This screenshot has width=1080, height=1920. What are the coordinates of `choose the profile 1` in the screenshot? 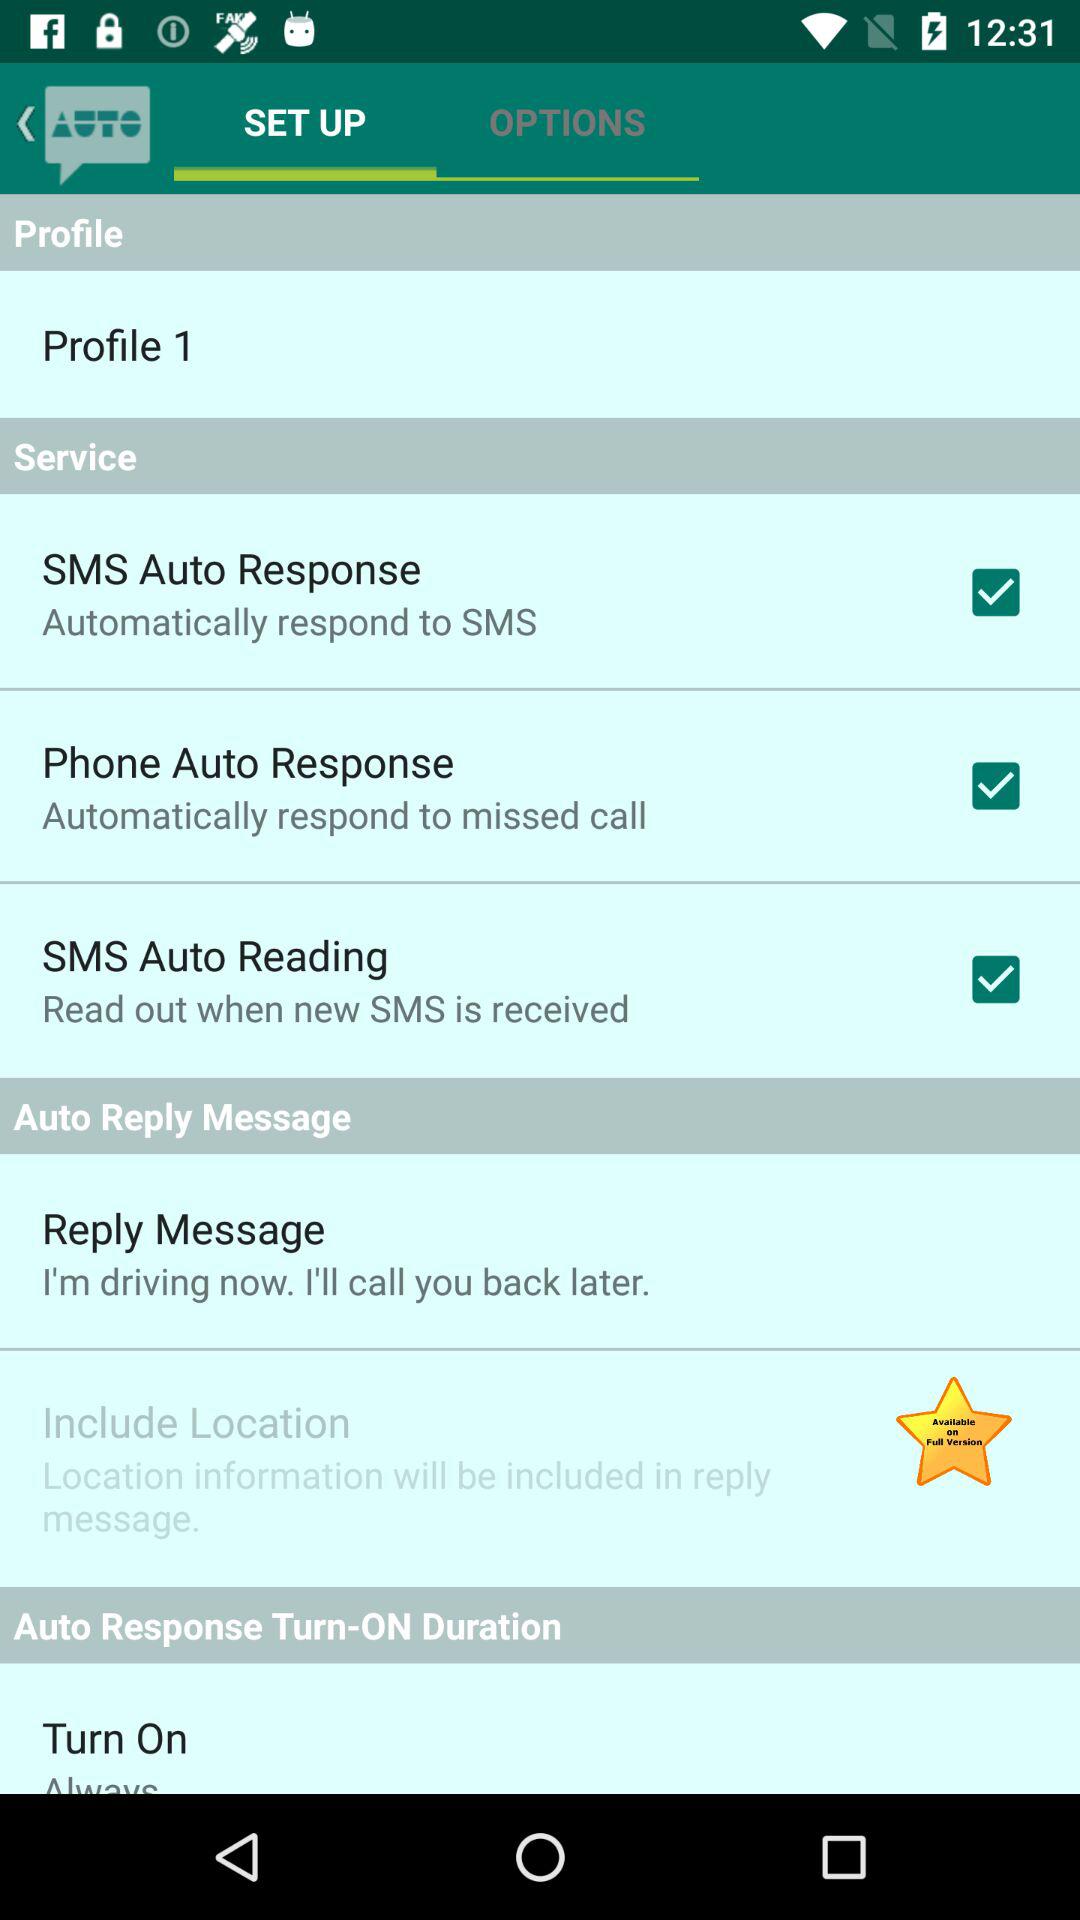 It's located at (118, 344).